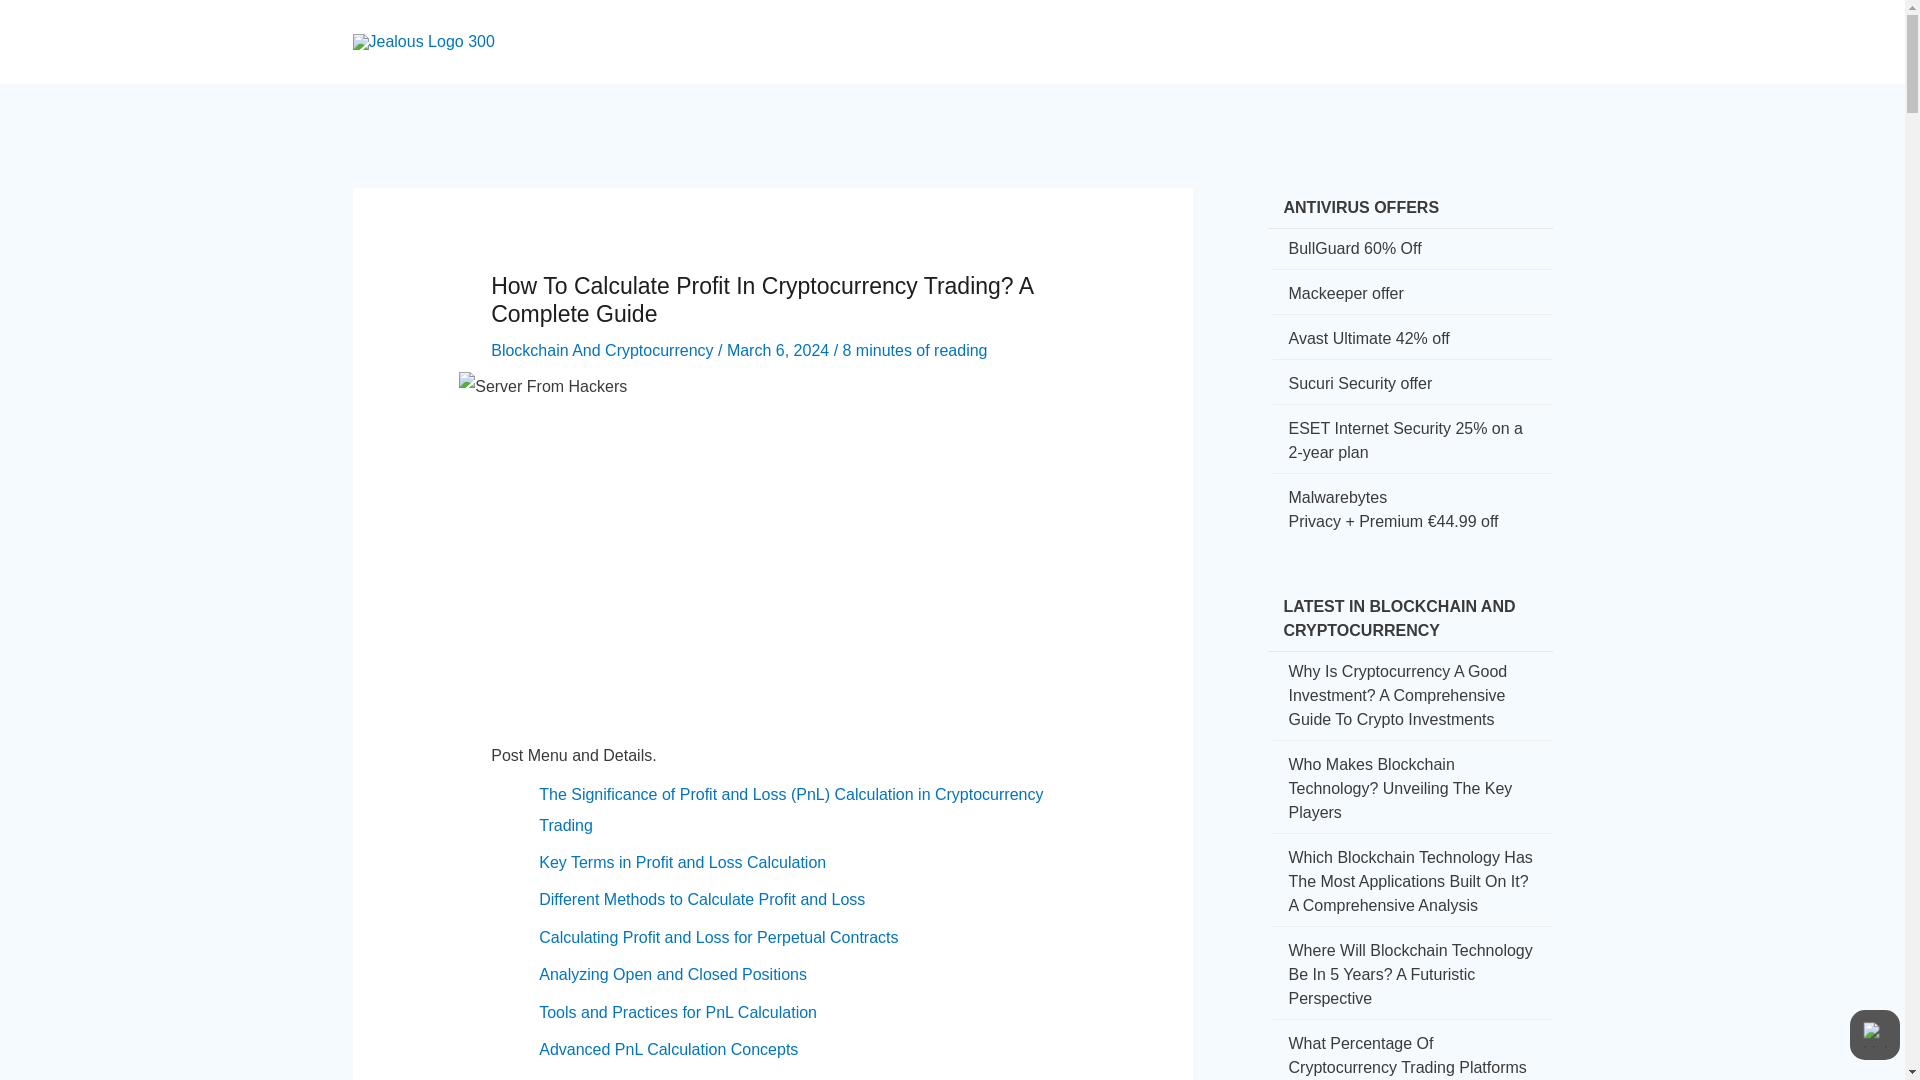 The image size is (1920, 1080). I want to click on How-To, so click(1058, 24).